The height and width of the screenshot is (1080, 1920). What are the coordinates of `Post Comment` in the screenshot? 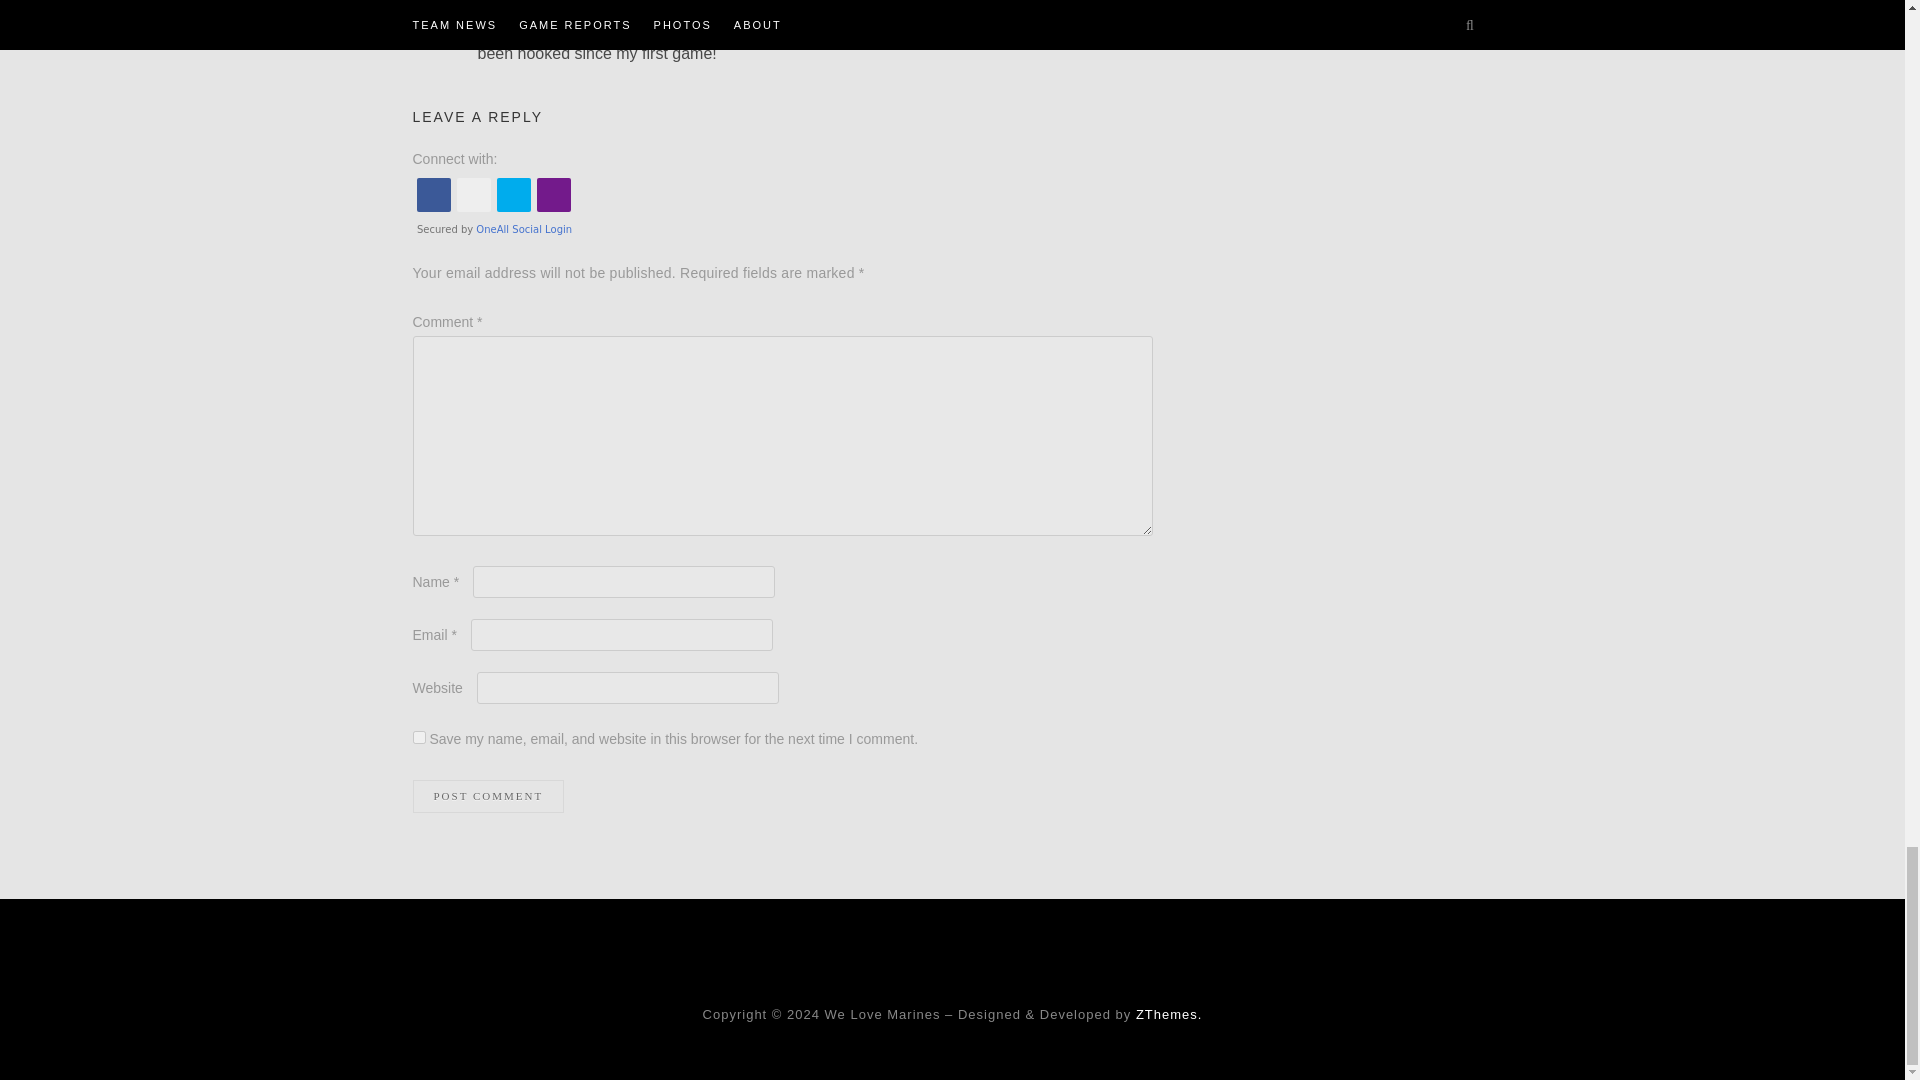 It's located at (488, 796).